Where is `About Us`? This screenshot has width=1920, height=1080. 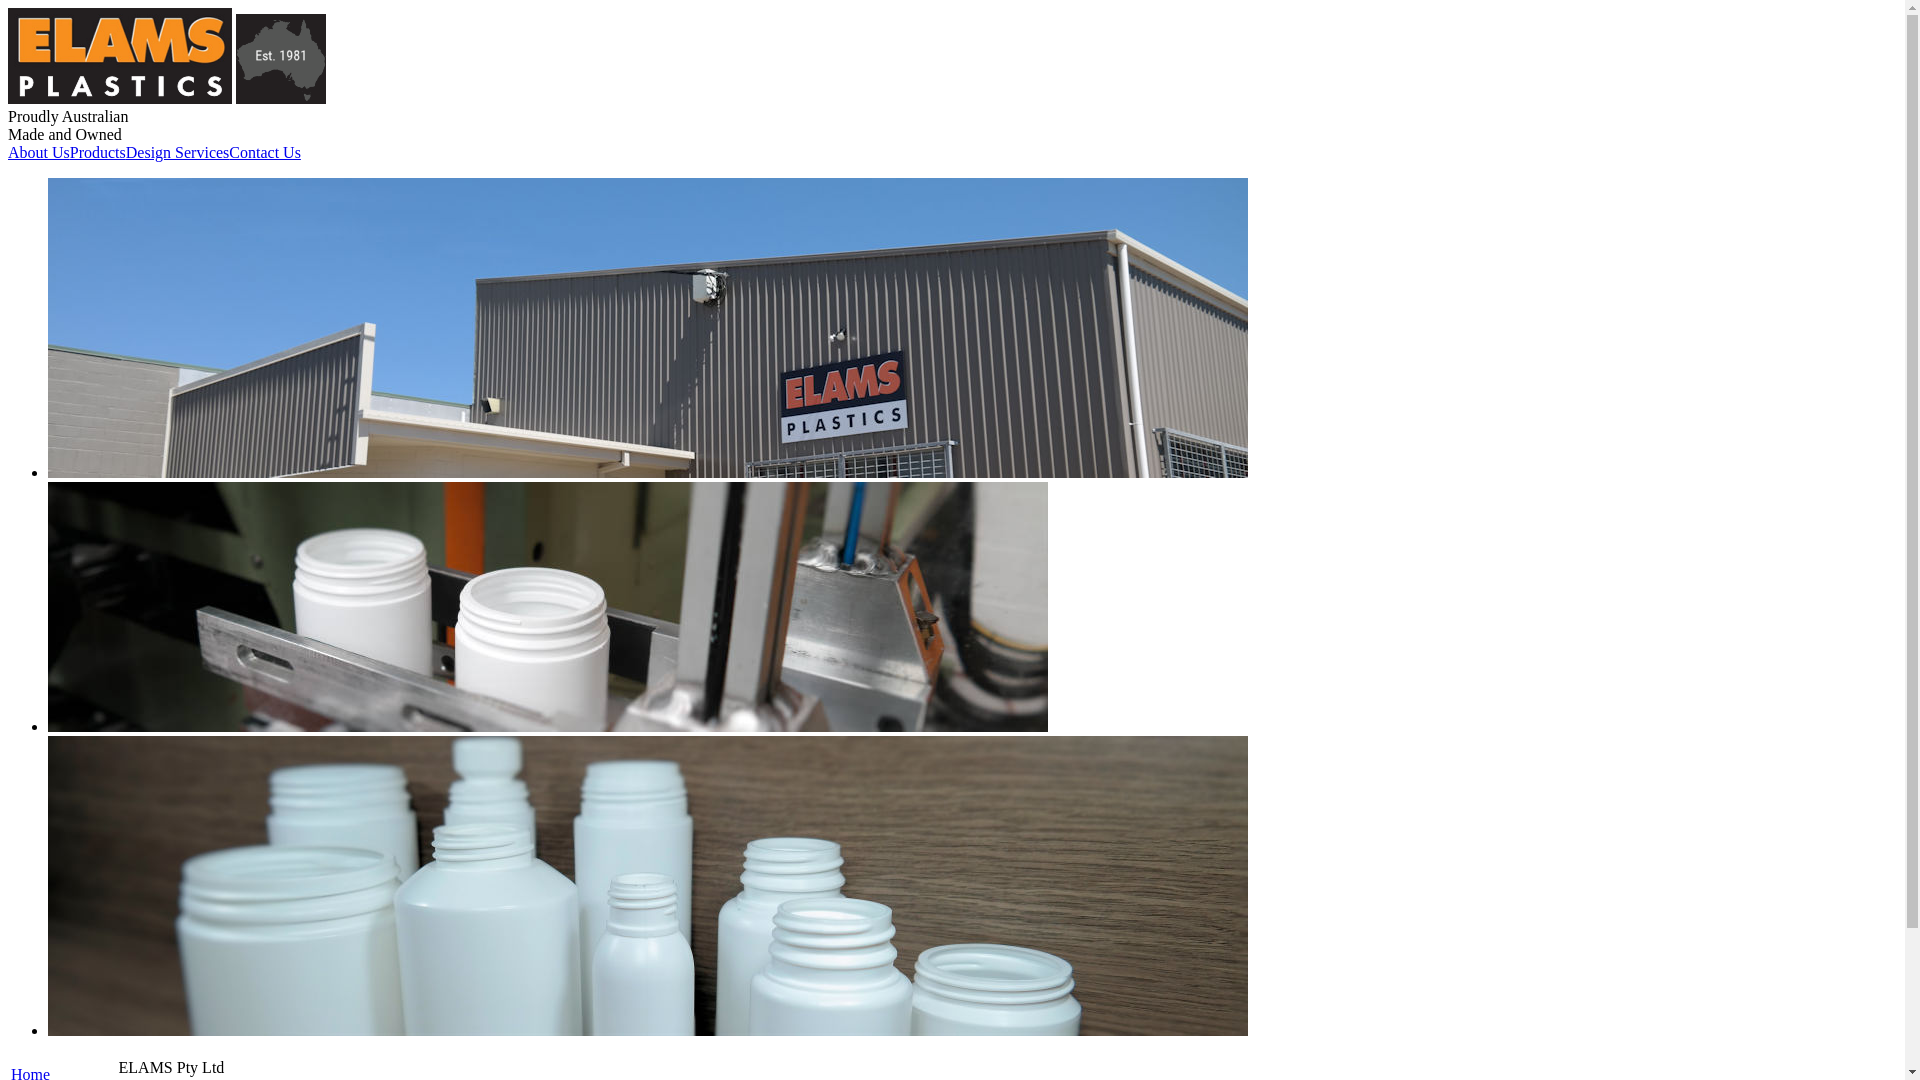 About Us is located at coordinates (39, 153).